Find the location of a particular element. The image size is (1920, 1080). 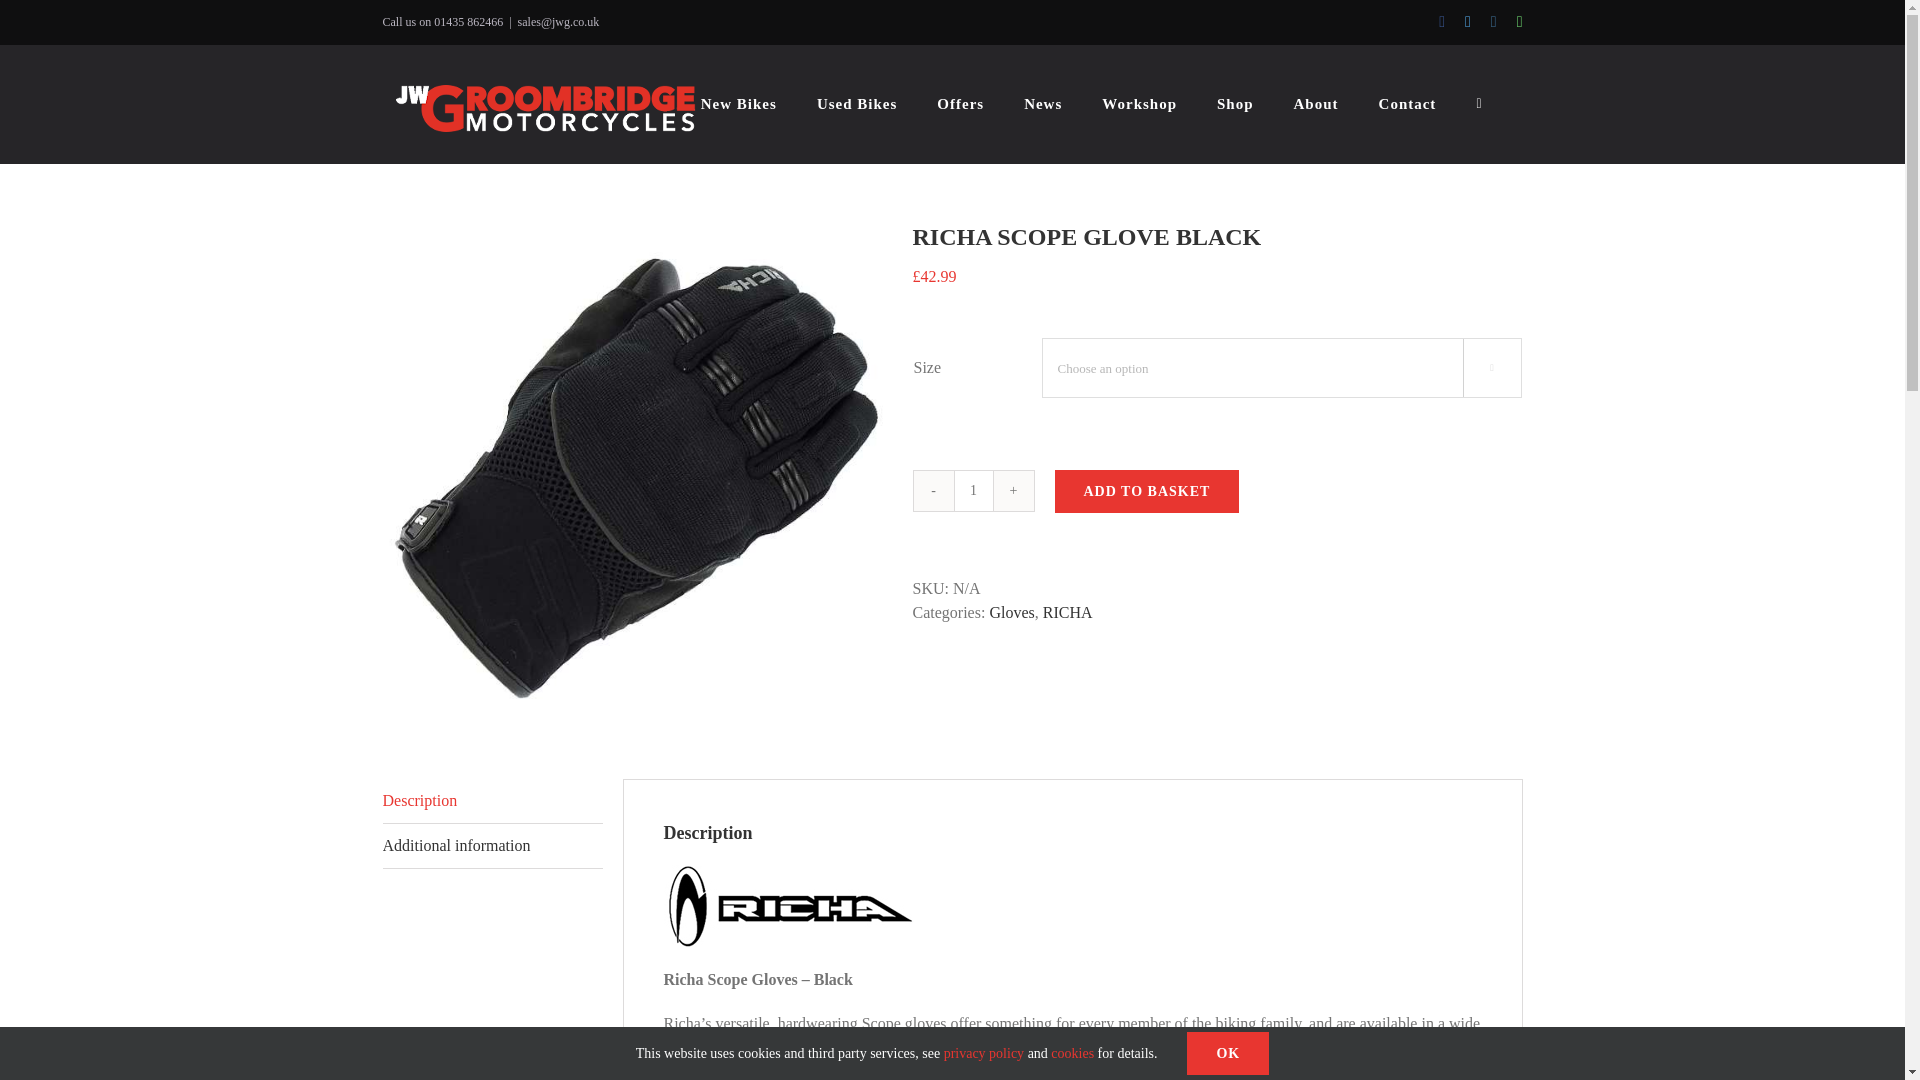

Contact is located at coordinates (1407, 104).